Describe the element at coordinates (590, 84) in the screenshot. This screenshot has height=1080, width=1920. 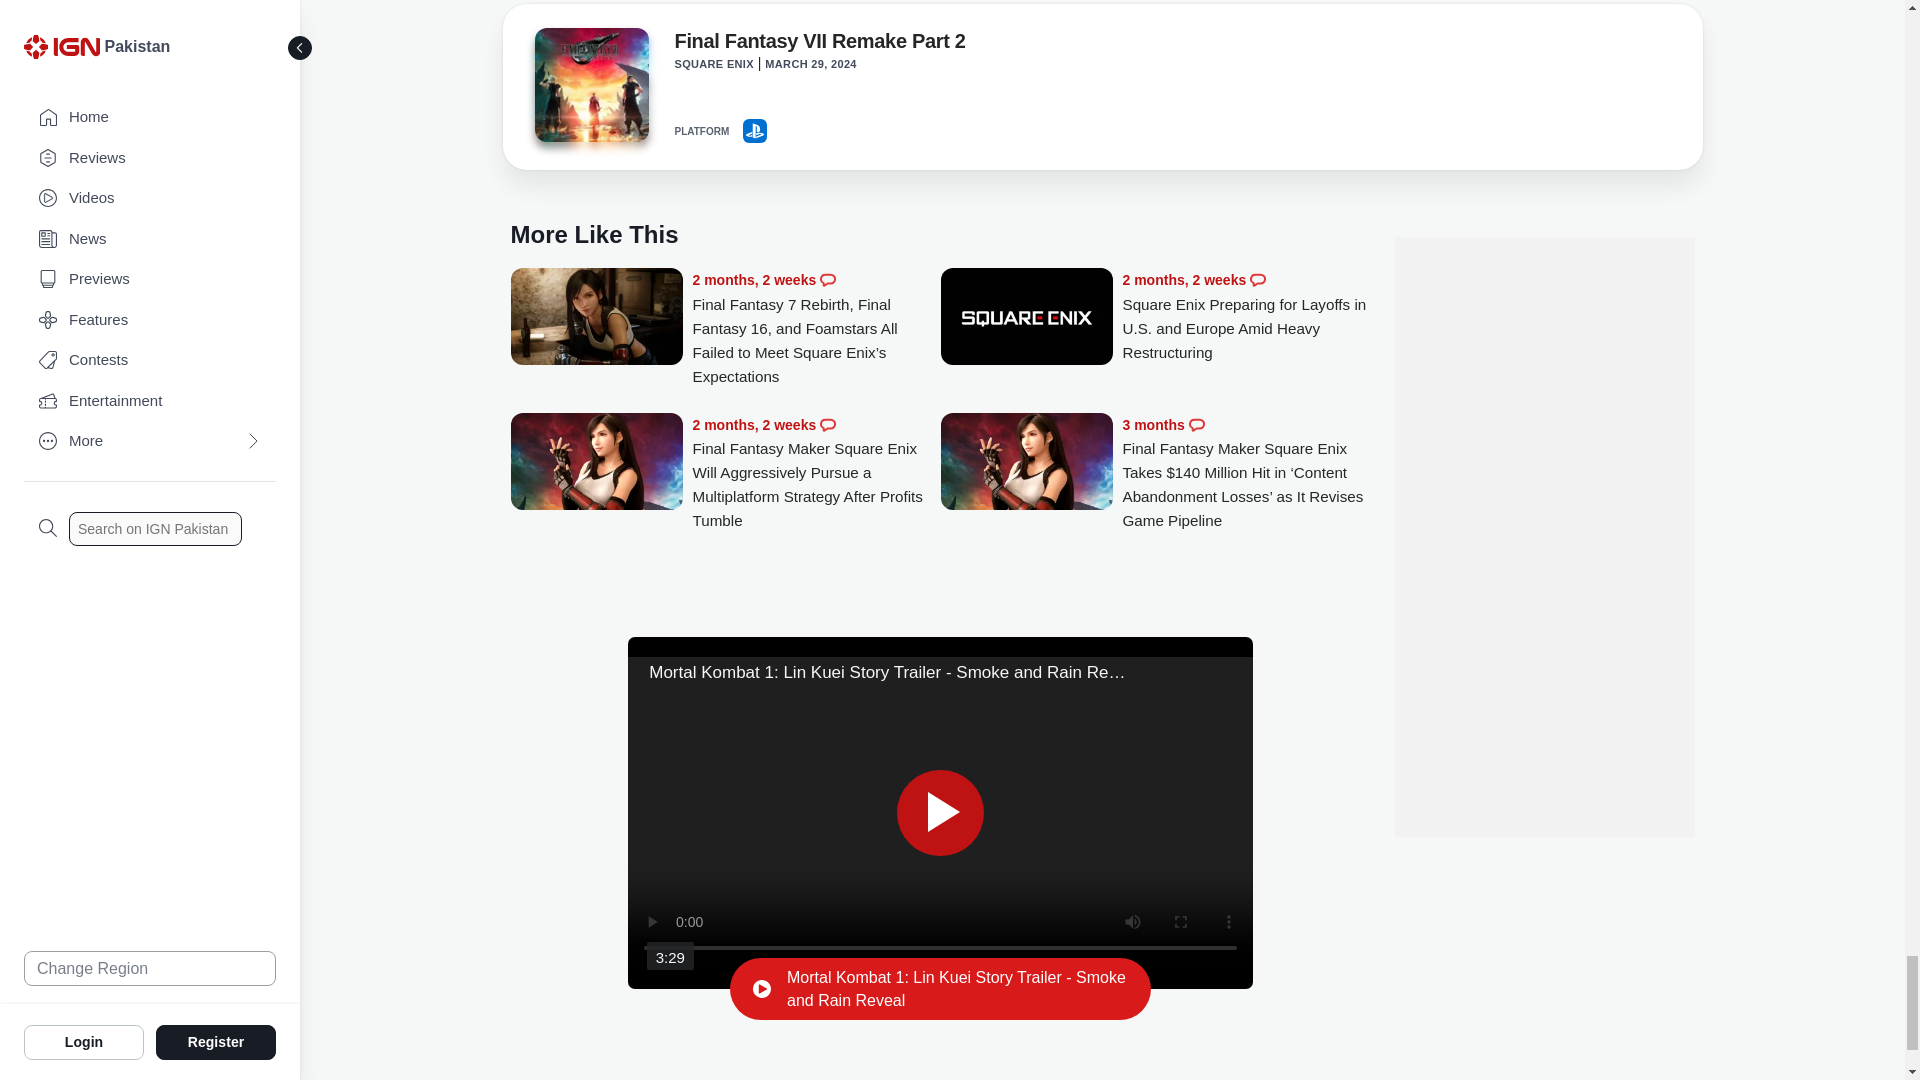
I see `Final Fantasy VII Remake Part 2` at that location.